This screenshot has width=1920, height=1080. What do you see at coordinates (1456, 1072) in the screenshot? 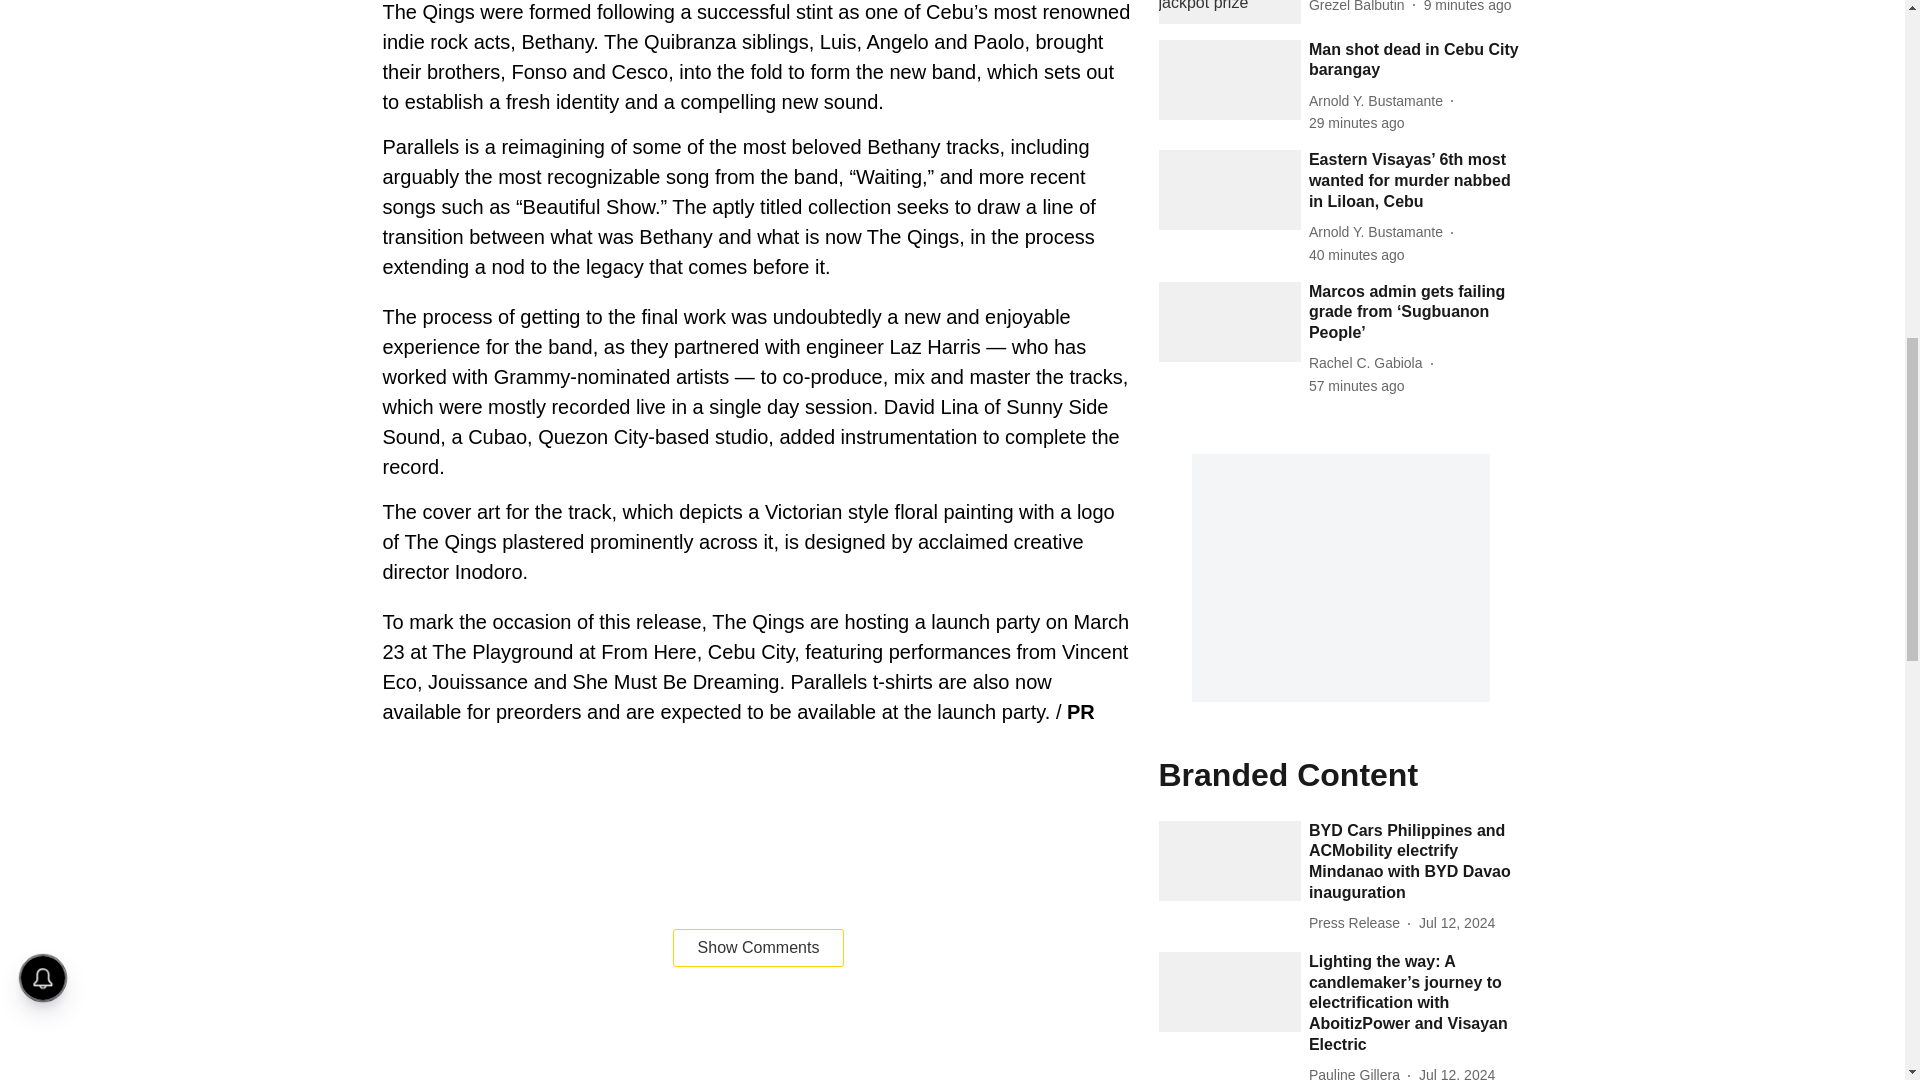
I see `2024-07-12 07:00` at bounding box center [1456, 1072].